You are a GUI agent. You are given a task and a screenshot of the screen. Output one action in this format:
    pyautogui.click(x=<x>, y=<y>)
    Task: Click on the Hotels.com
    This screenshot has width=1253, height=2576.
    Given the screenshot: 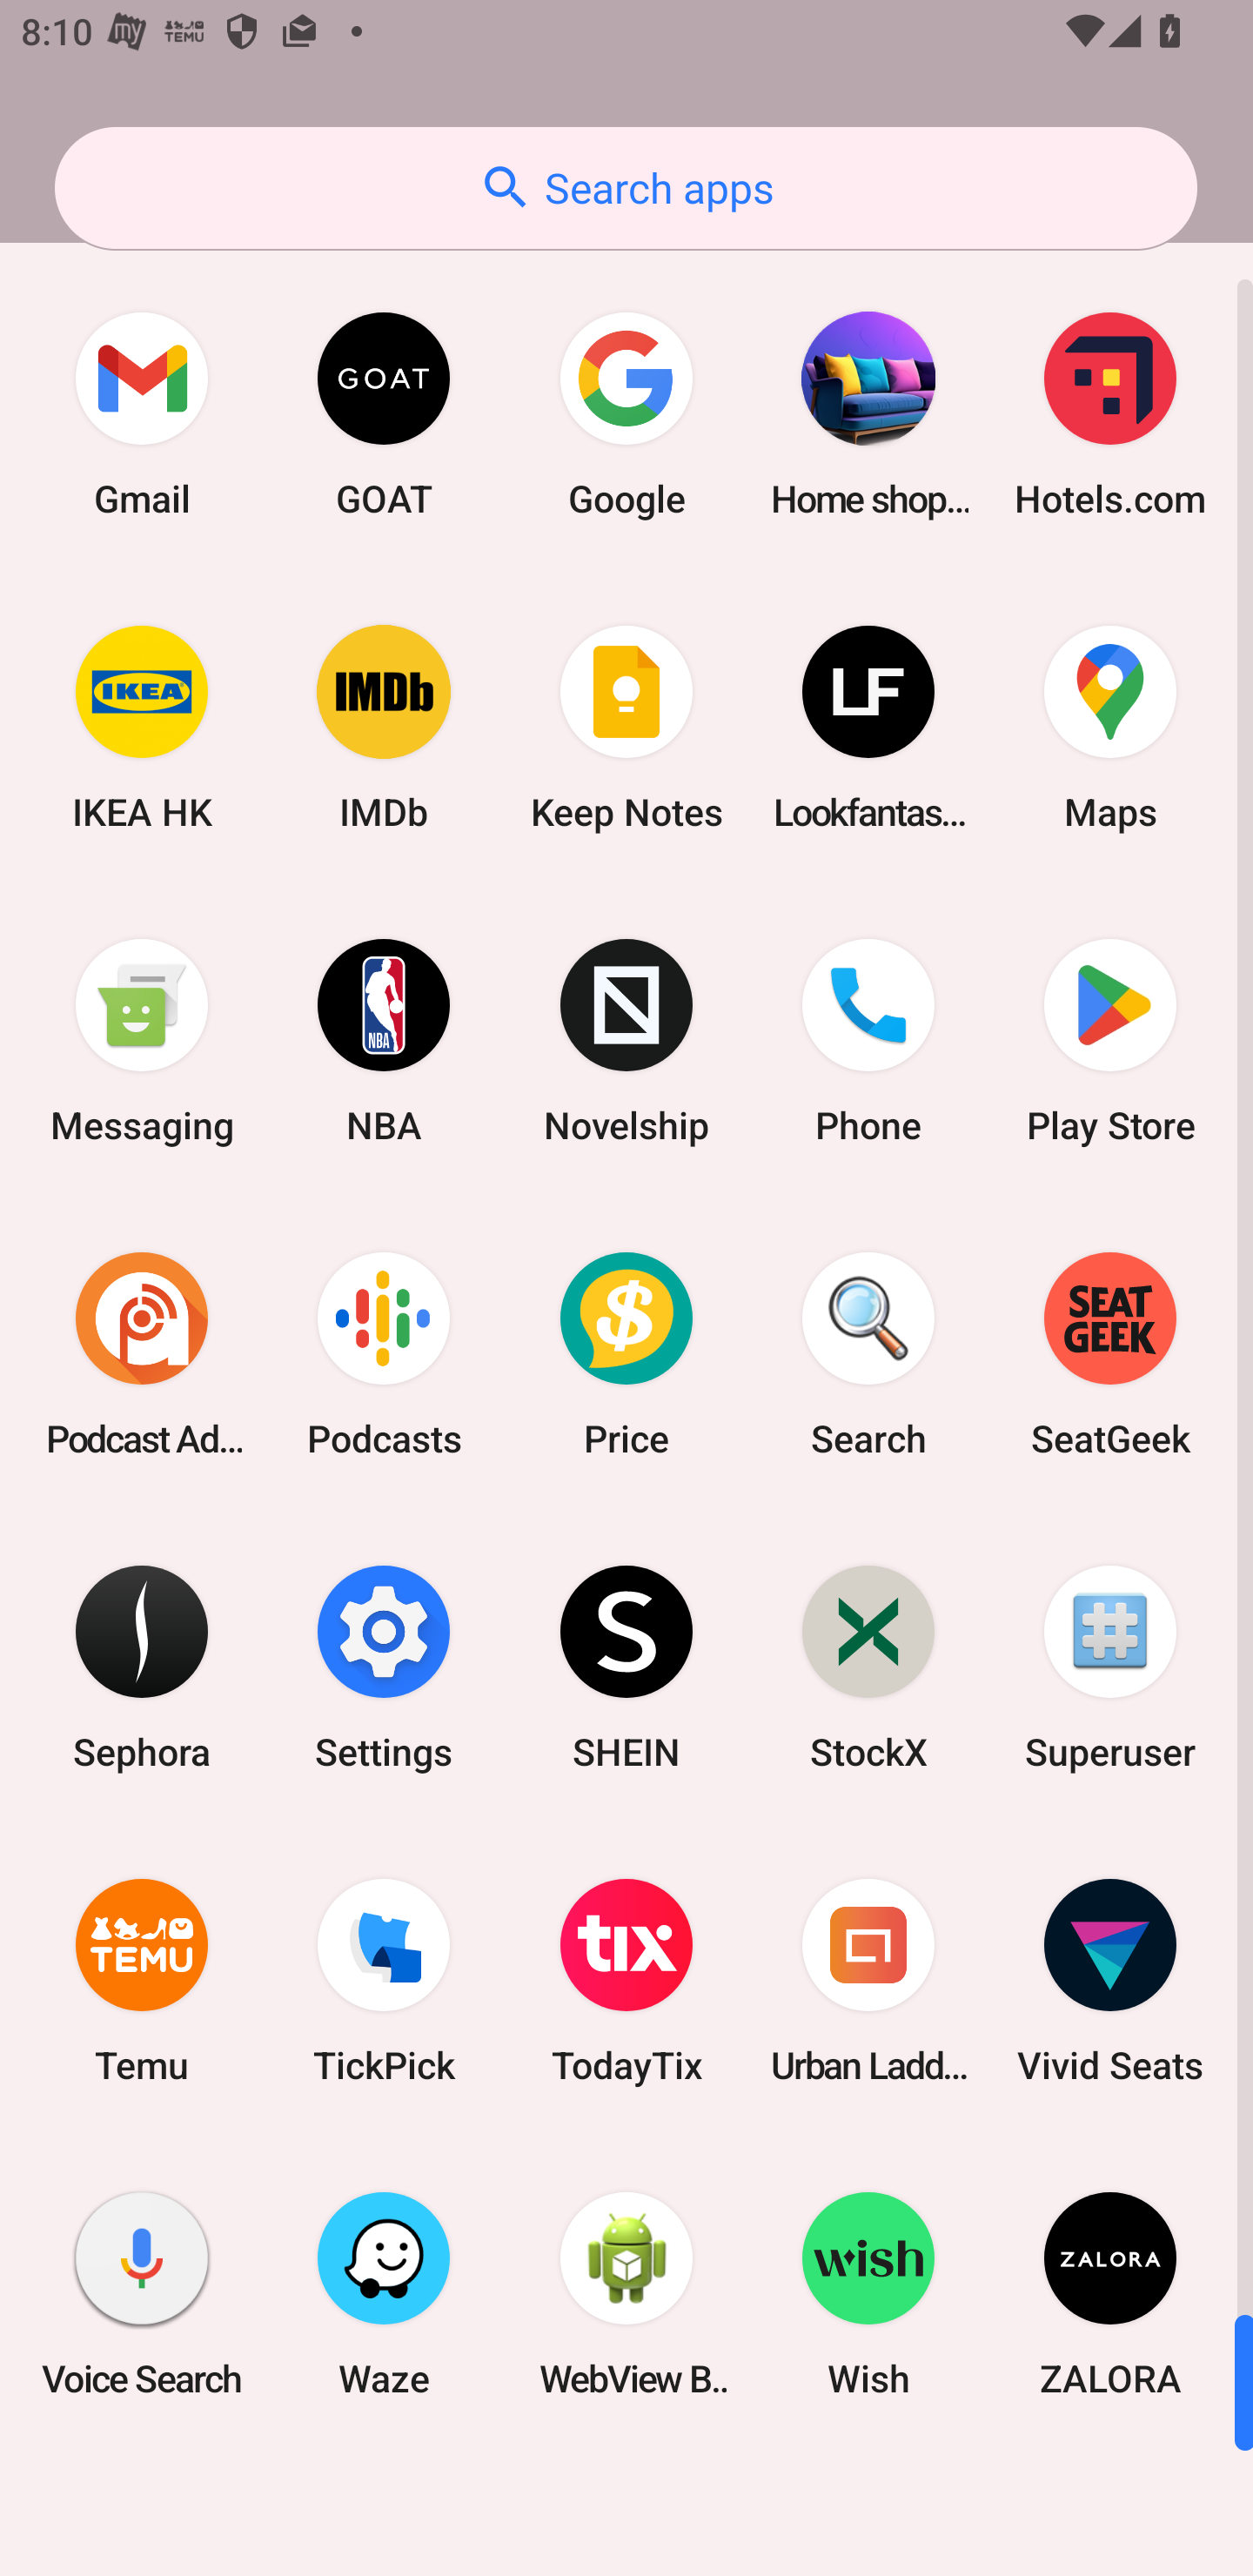 What is the action you would take?
    pyautogui.click(x=1110, y=414)
    